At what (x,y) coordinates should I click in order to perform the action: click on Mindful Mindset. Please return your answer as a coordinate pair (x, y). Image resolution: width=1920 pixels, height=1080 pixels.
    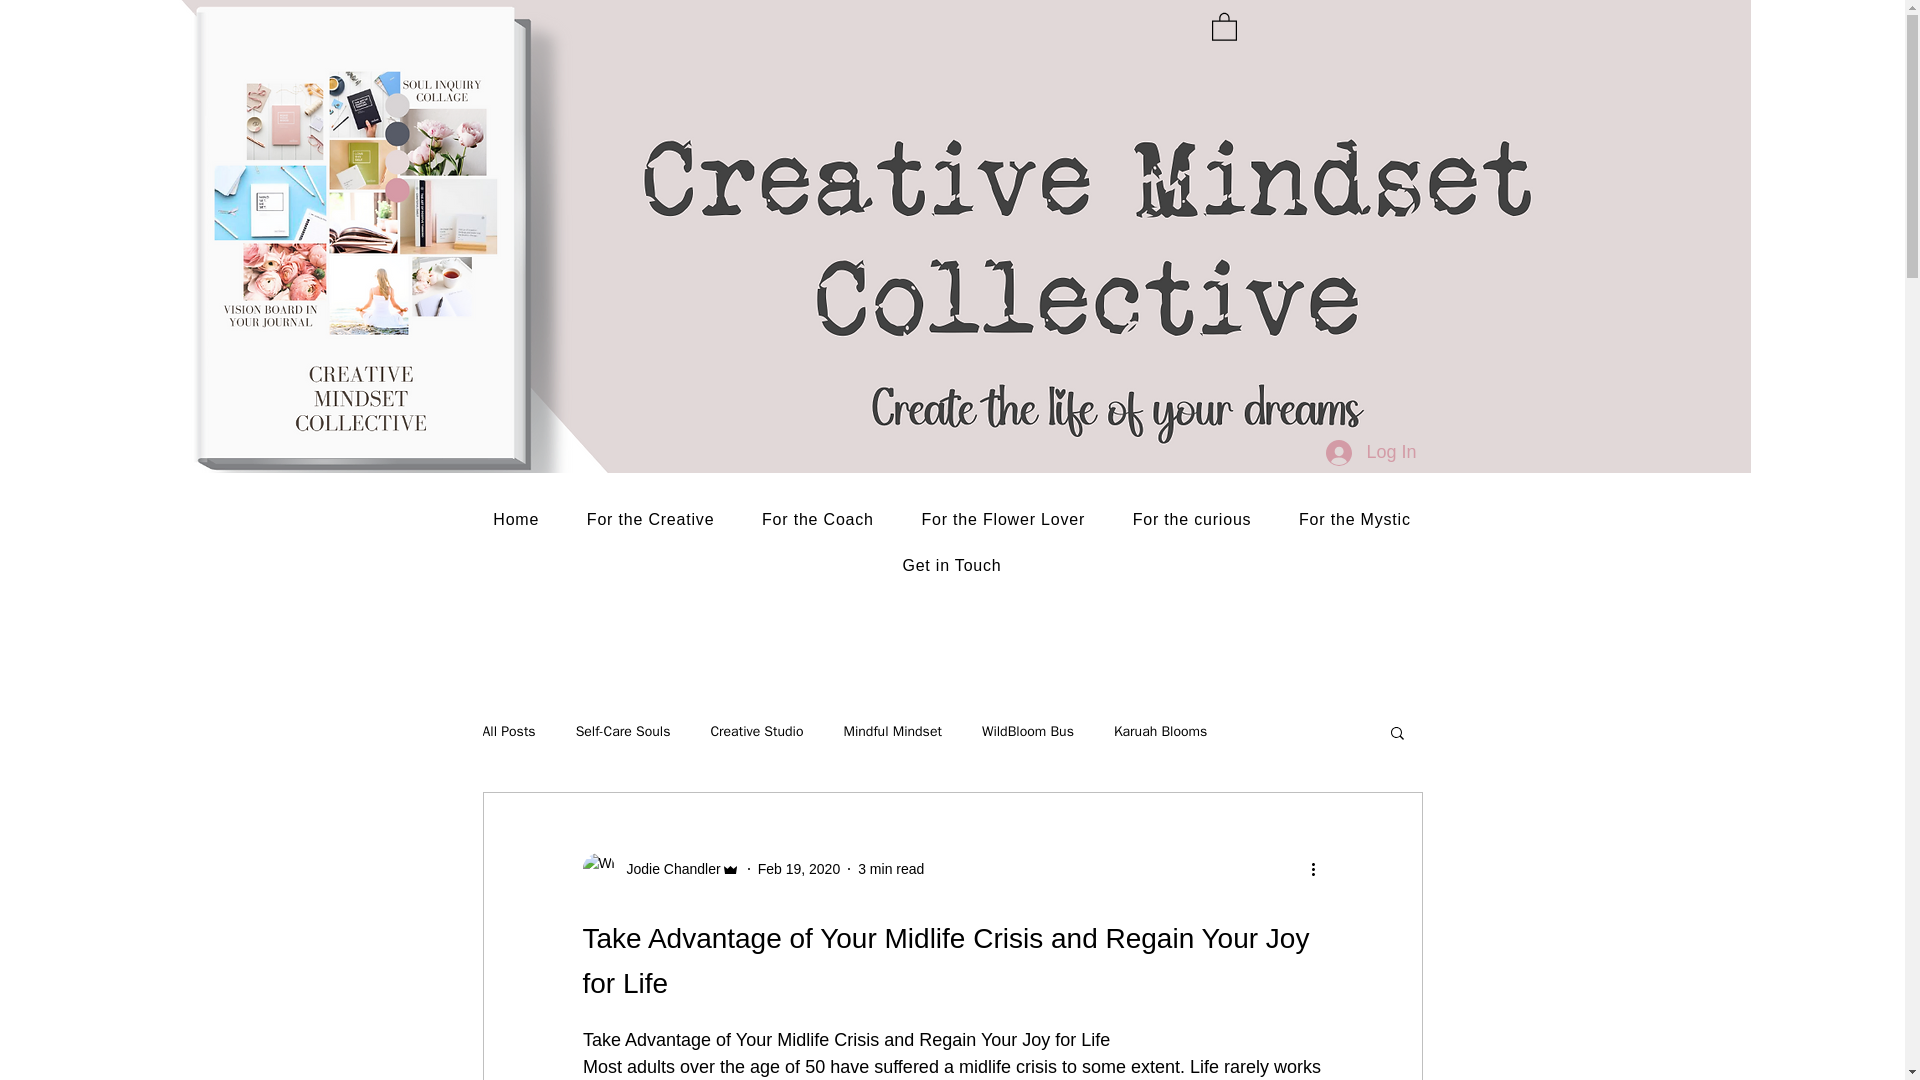
    Looking at the image, I should click on (893, 731).